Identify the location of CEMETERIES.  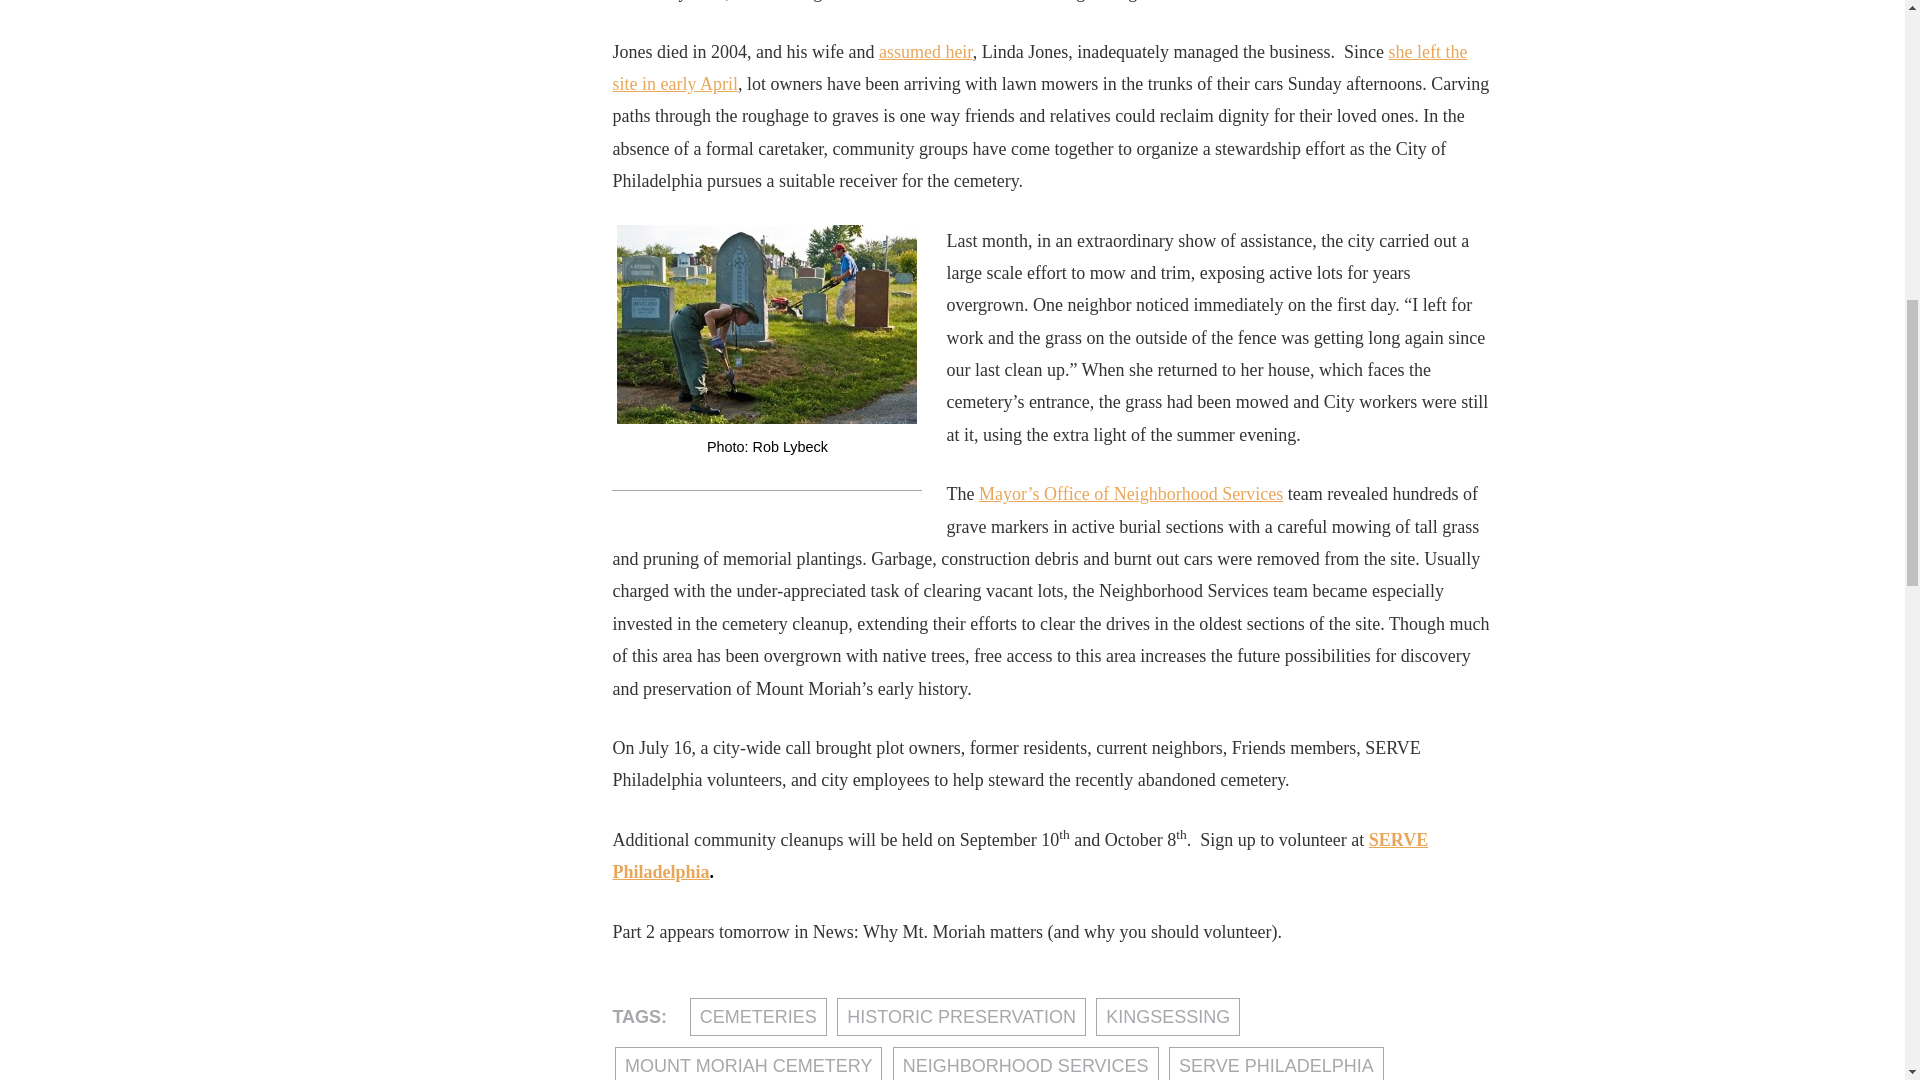
(758, 1016).